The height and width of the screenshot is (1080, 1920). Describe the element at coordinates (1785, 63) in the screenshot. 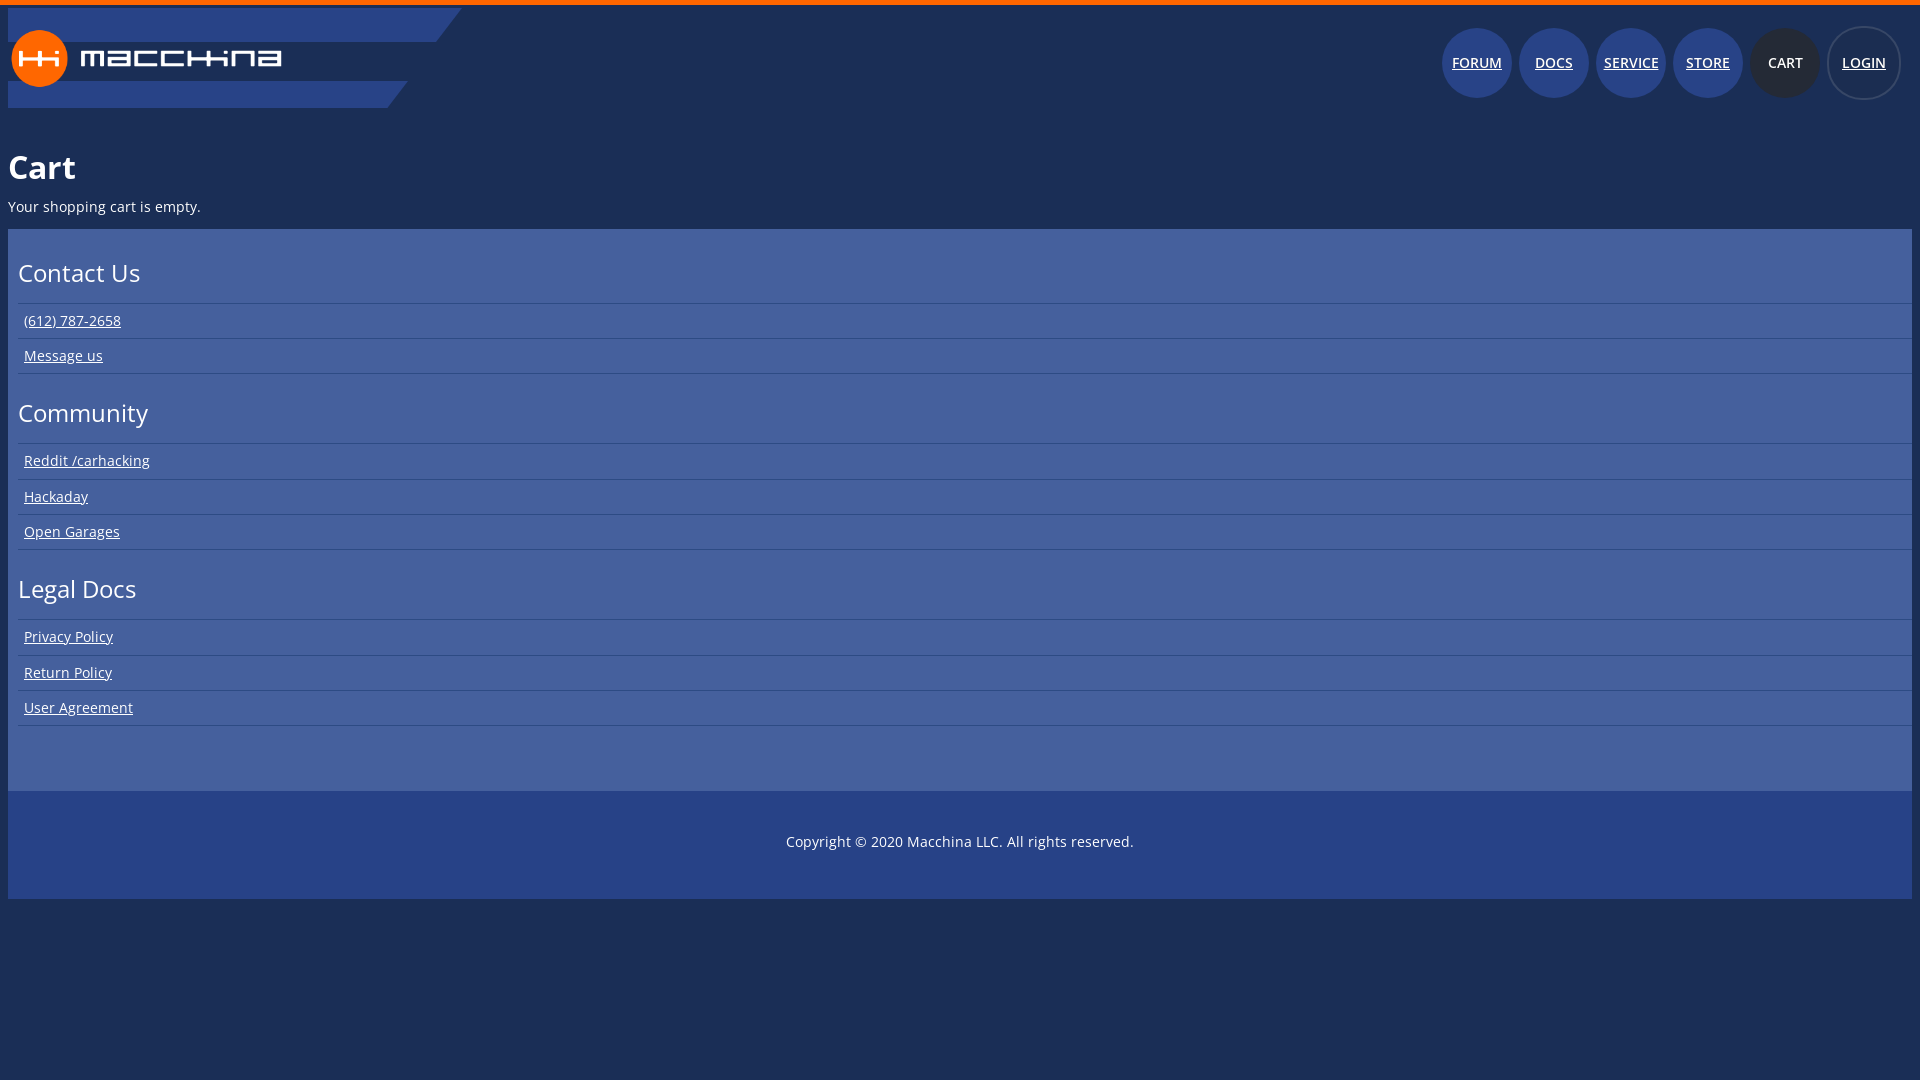

I see `CART` at that location.